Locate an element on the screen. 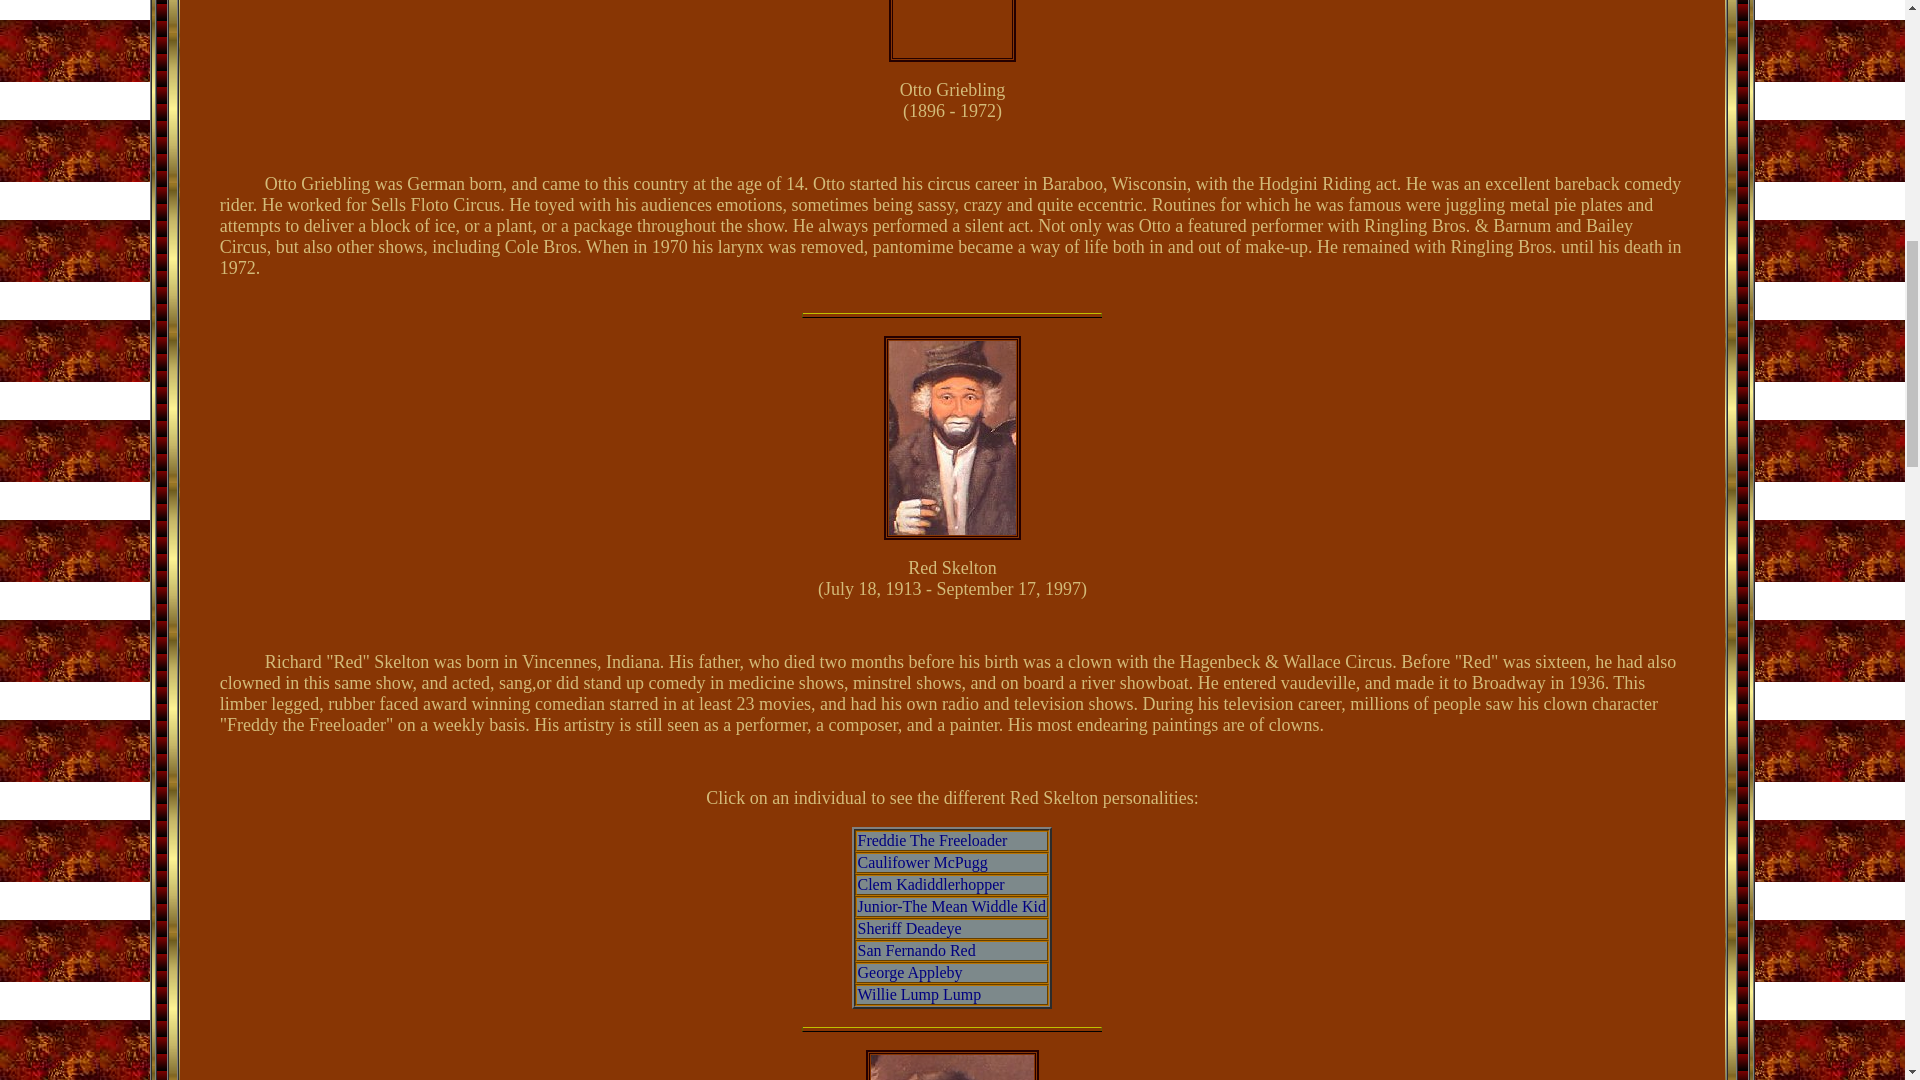  Sheriff Deadeye is located at coordinates (908, 928).